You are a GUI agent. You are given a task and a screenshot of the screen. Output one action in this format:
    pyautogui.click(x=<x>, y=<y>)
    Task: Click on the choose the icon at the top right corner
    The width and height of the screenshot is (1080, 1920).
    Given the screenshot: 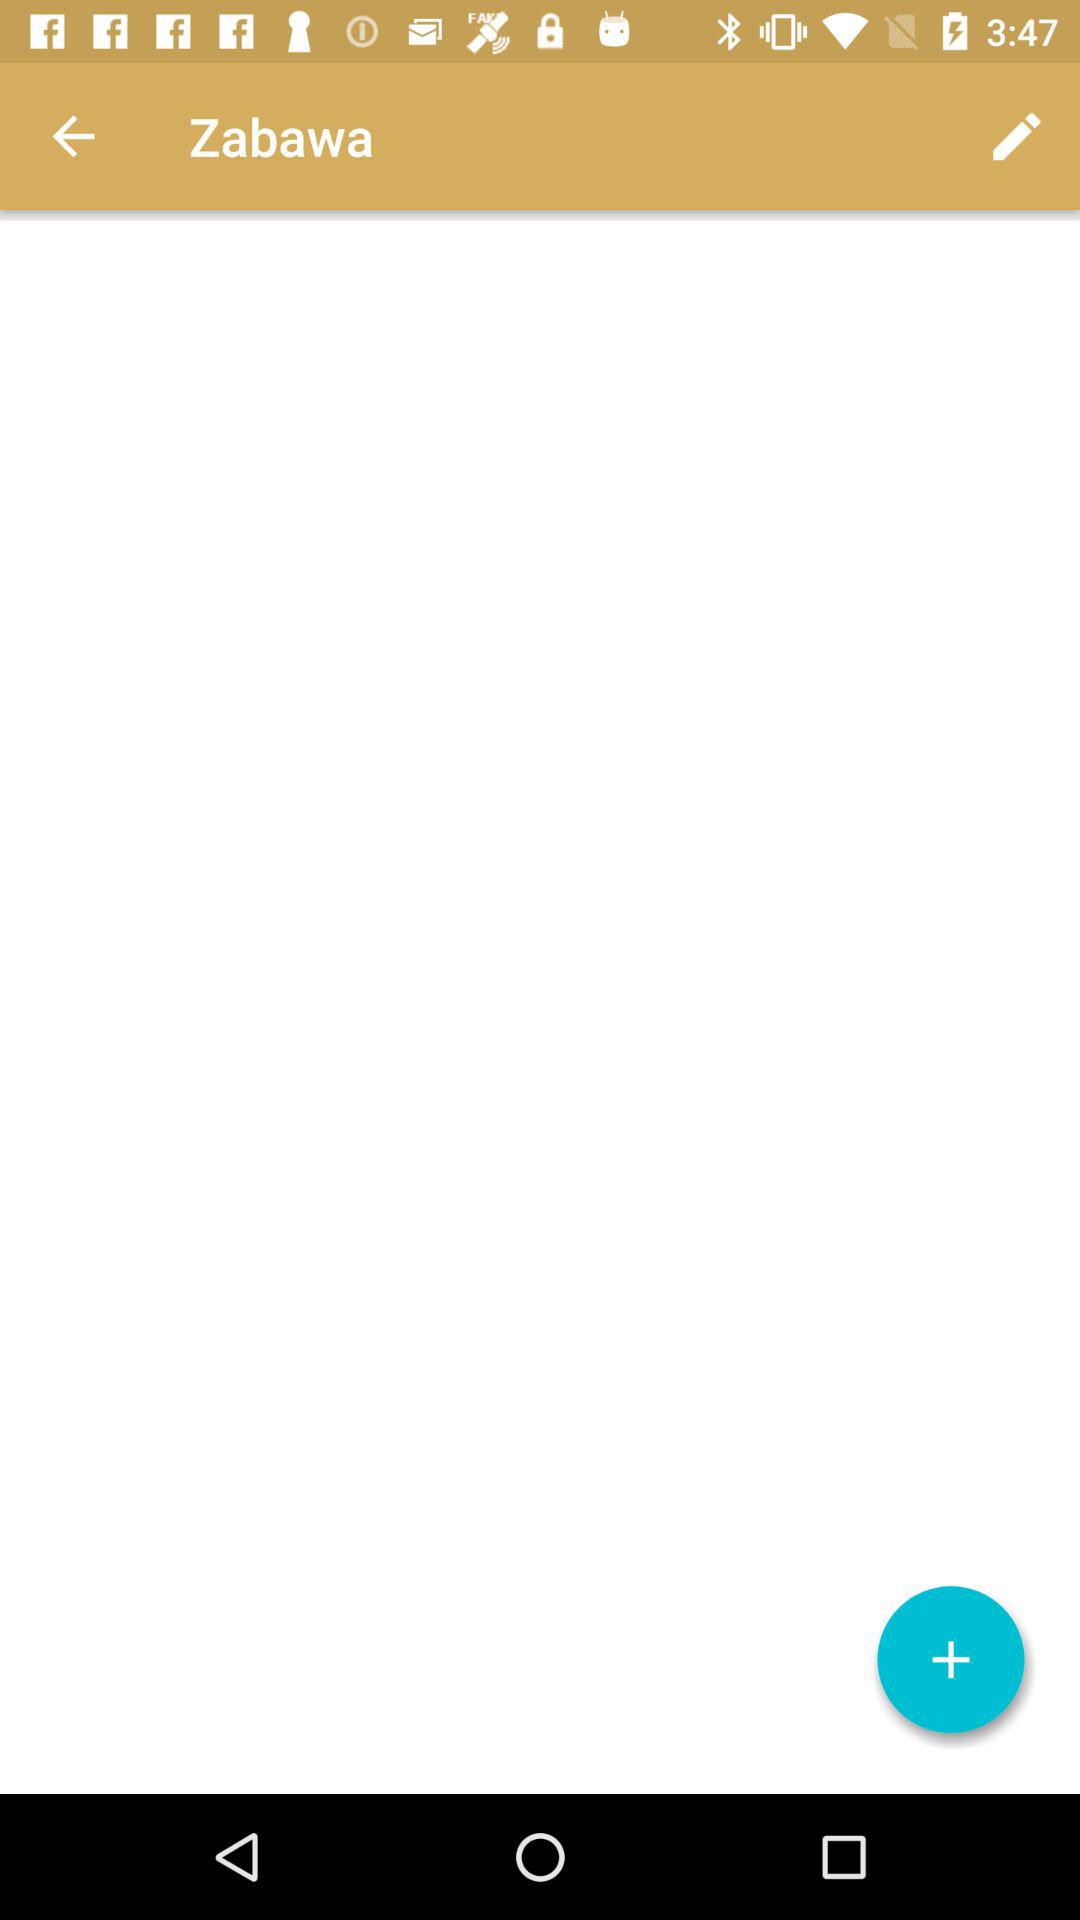 What is the action you would take?
    pyautogui.click(x=1016, y=136)
    